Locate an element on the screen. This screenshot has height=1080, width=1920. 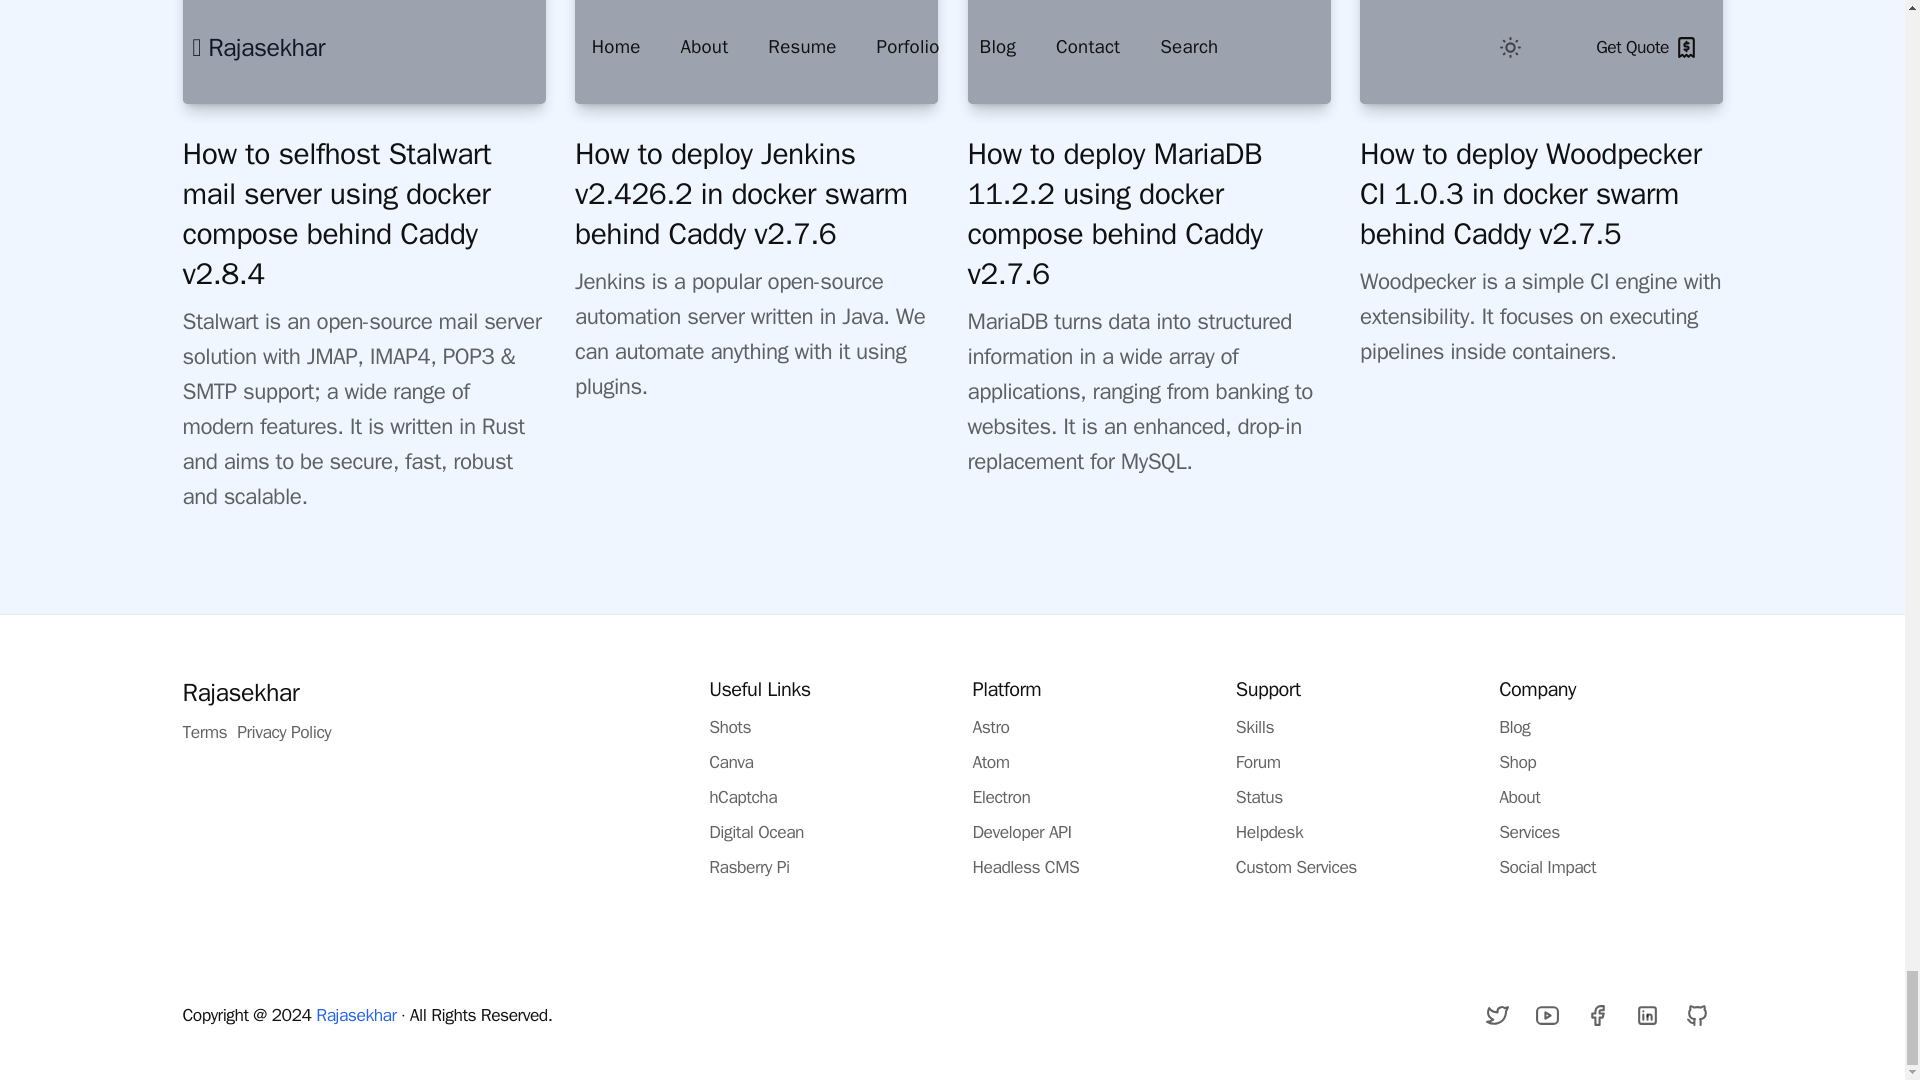
Developer API is located at coordinates (1021, 832).